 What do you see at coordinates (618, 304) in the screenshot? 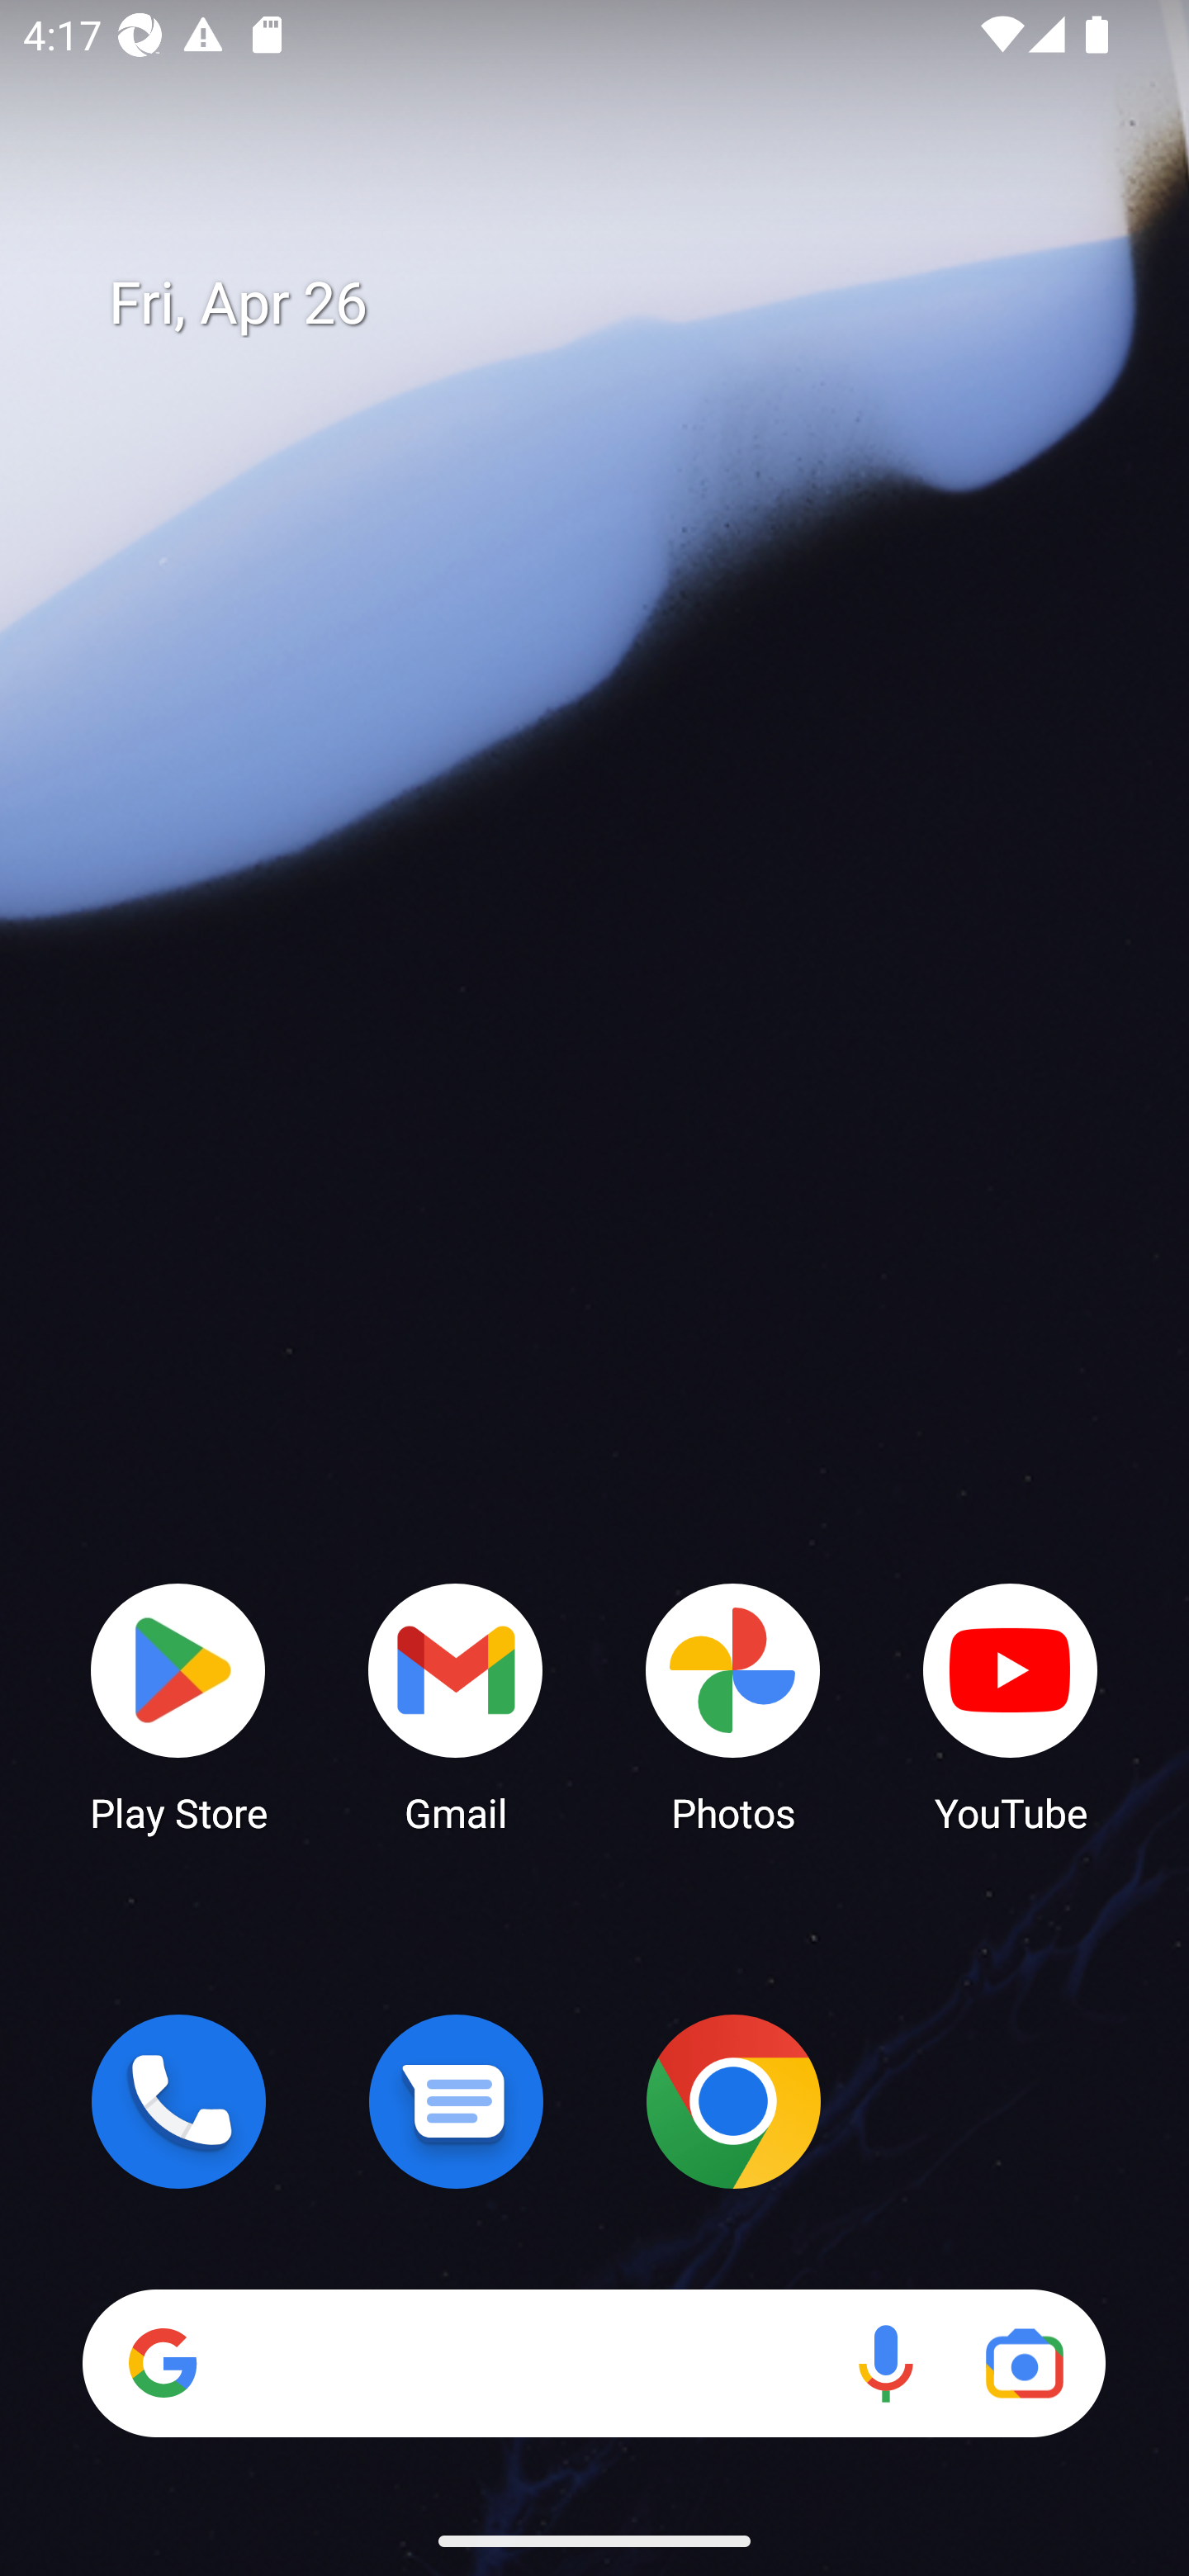
I see `Fri, Apr 26` at bounding box center [618, 304].